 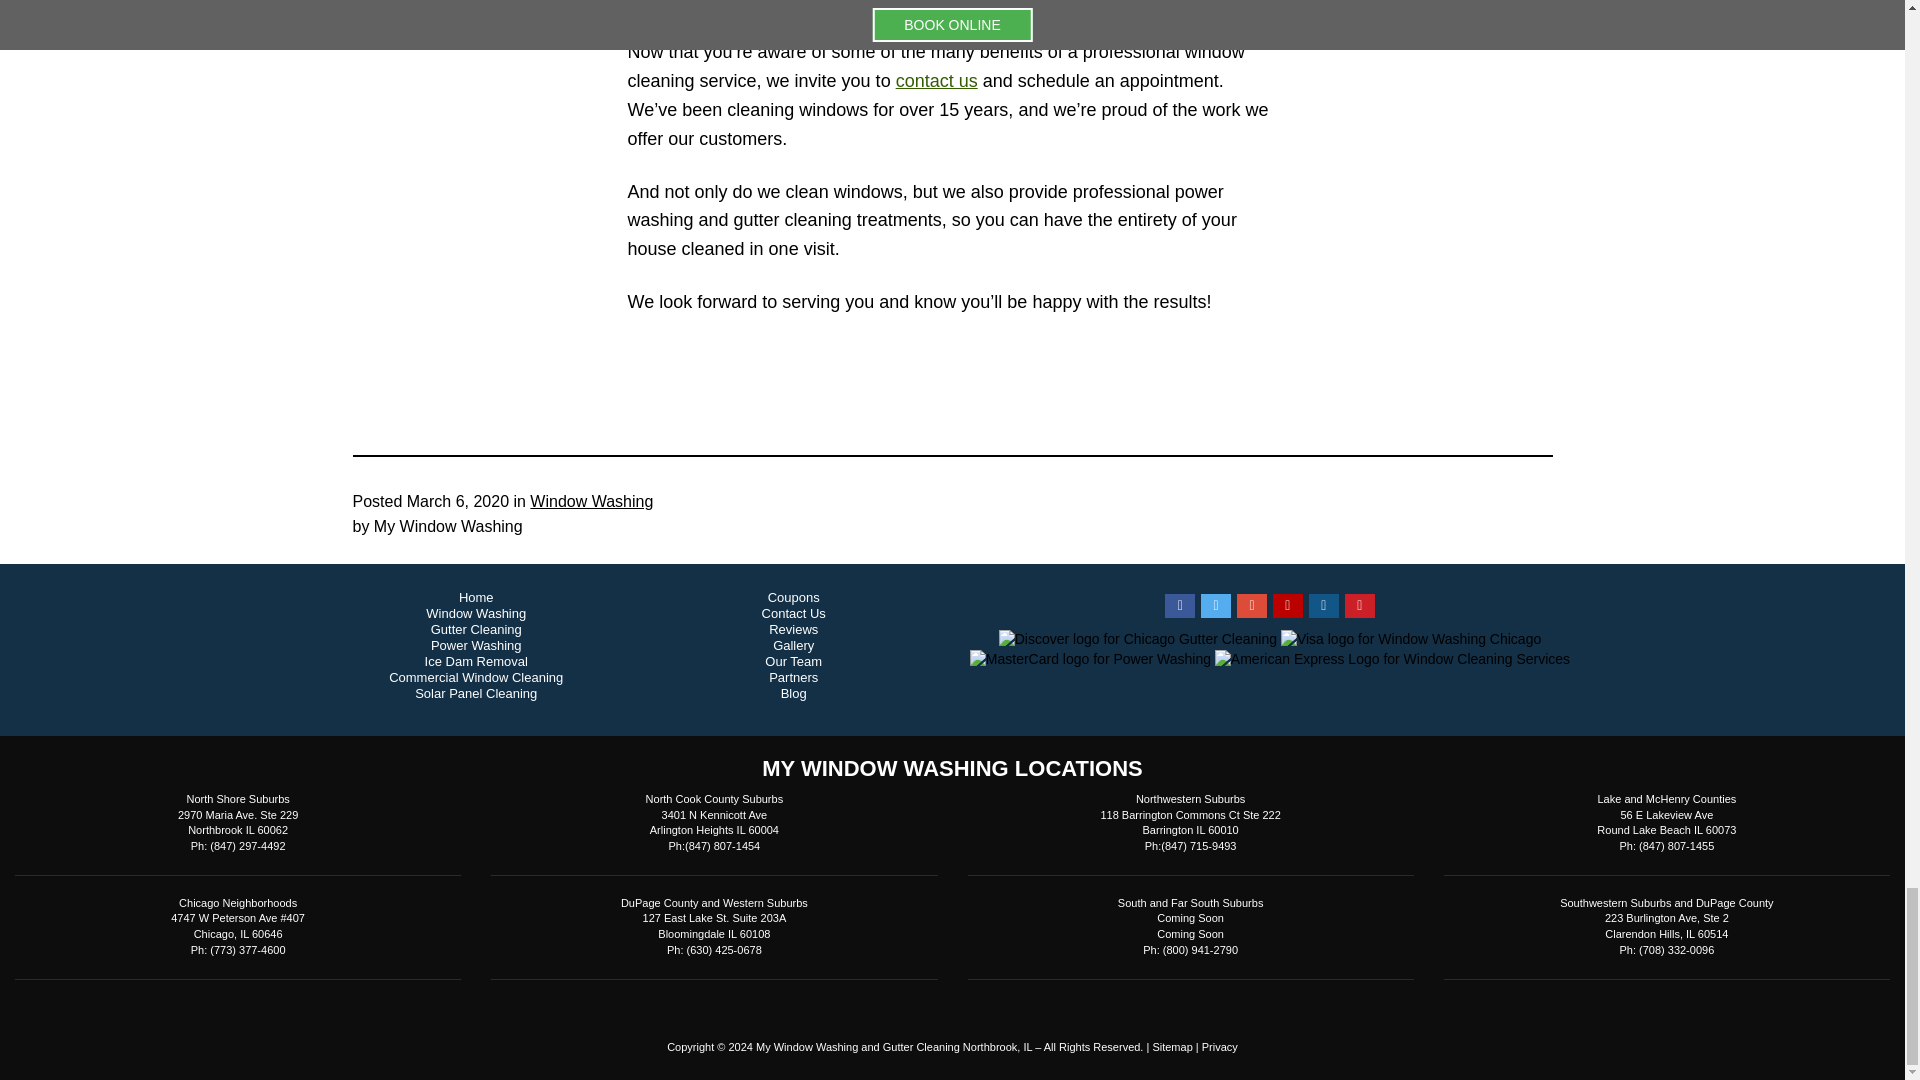 What do you see at coordinates (476, 614) in the screenshot?
I see `Window Washing` at bounding box center [476, 614].